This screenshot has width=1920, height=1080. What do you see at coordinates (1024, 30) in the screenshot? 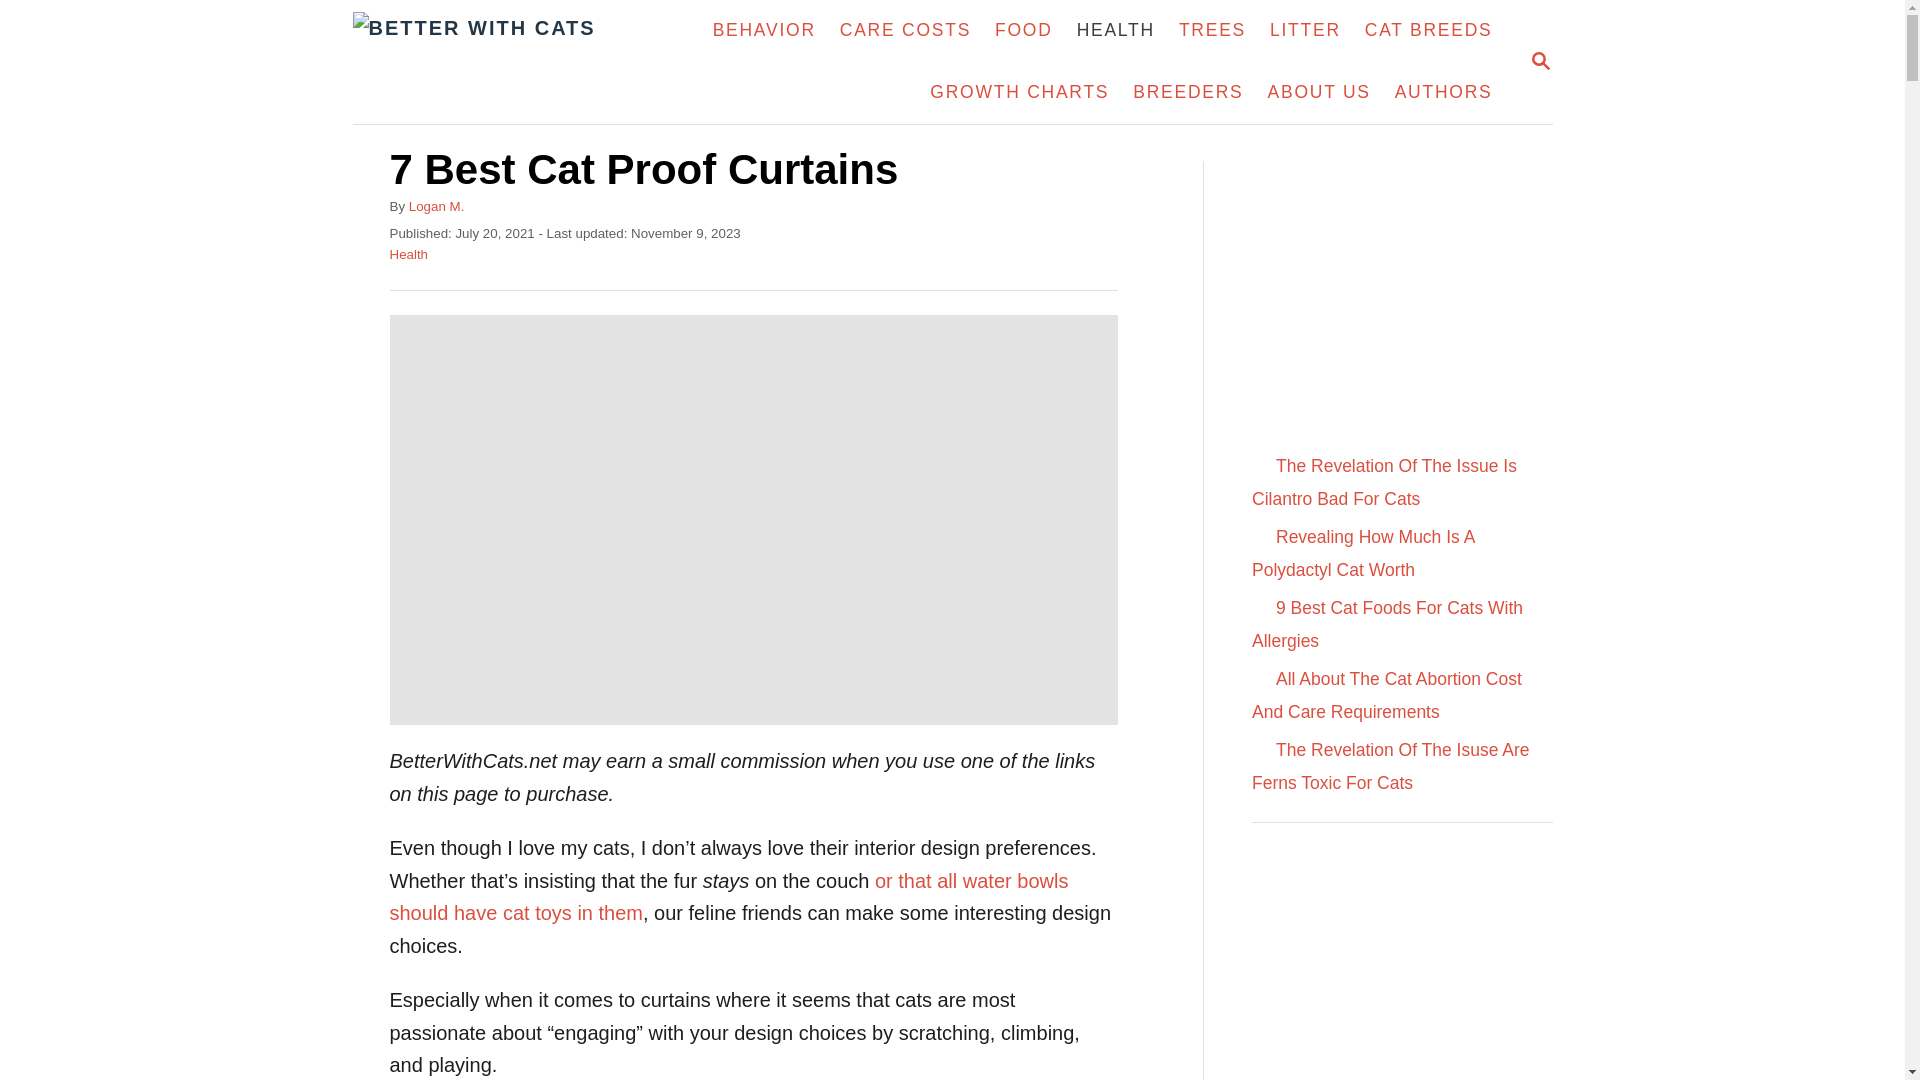
I see `FOOD` at bounding box center [1024, 30].